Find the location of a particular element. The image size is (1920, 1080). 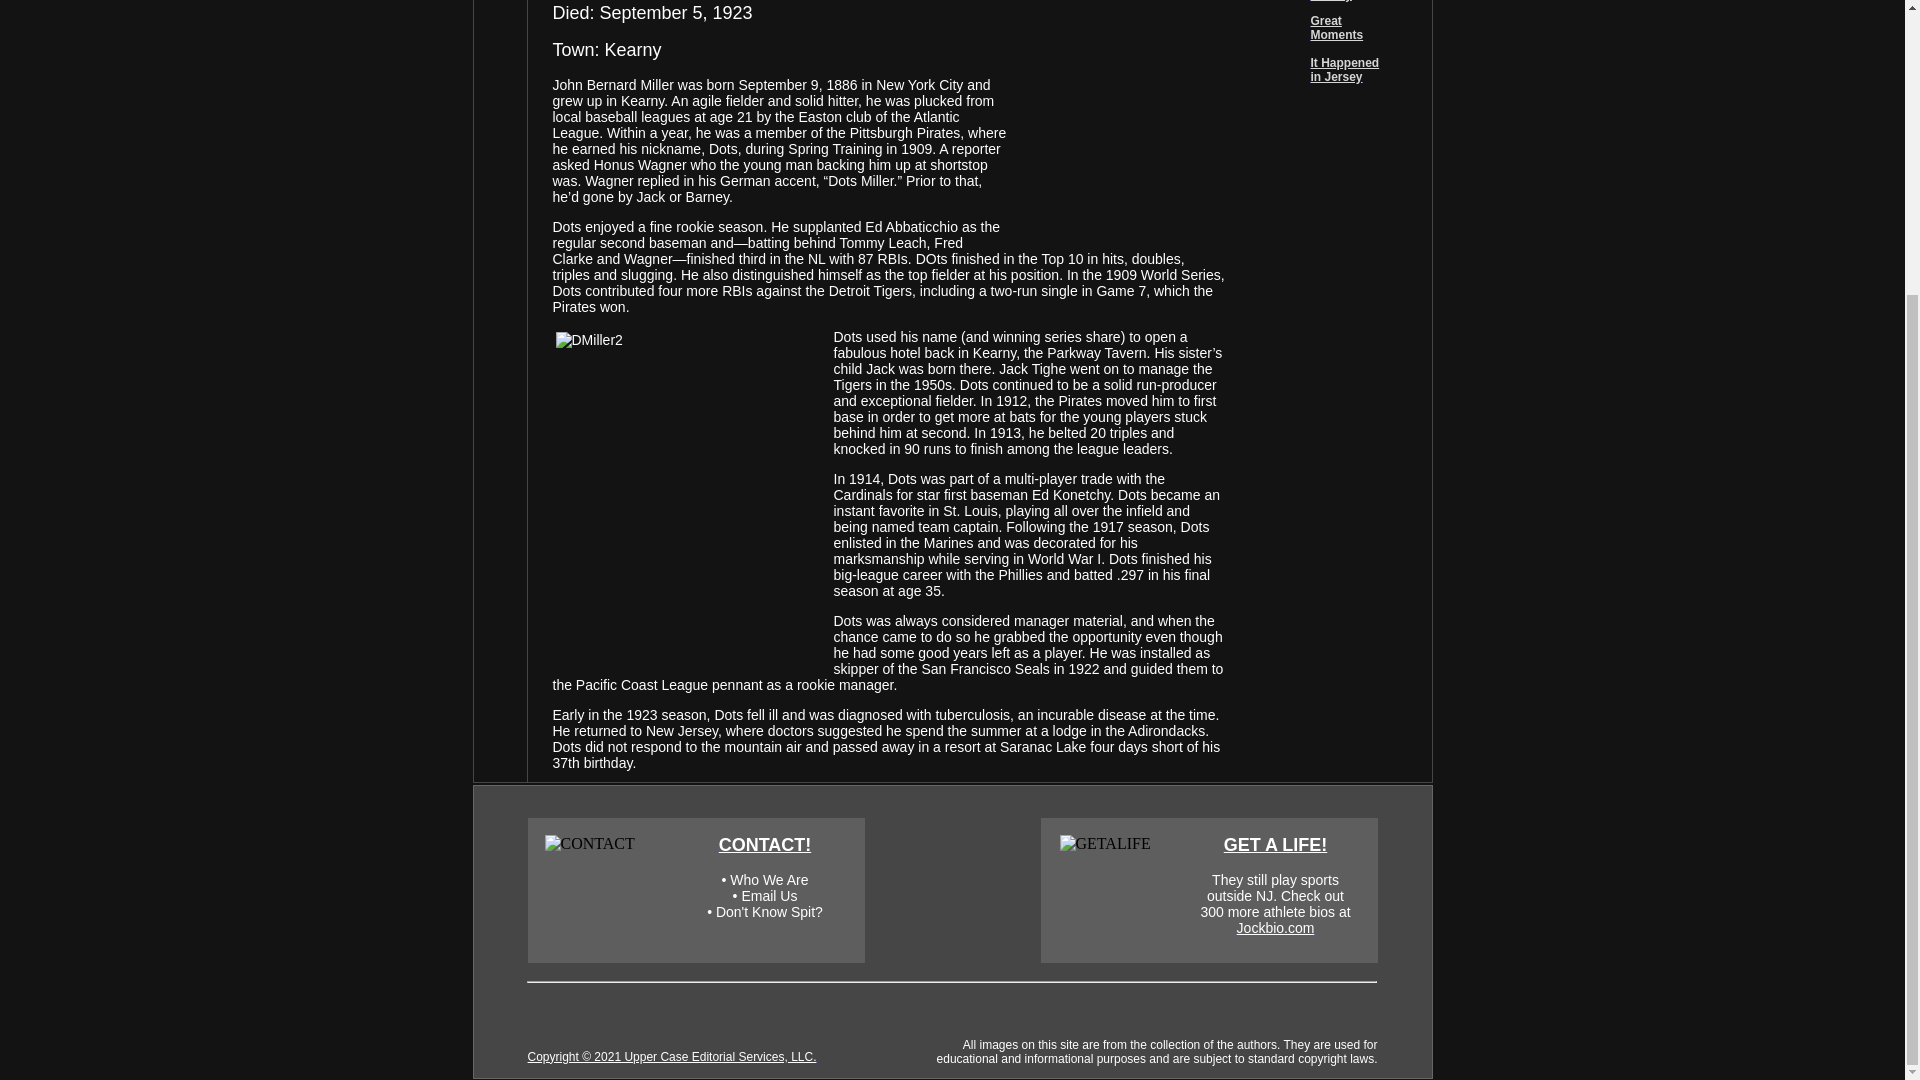

Great Moments is located at coordinates (1336, 28).